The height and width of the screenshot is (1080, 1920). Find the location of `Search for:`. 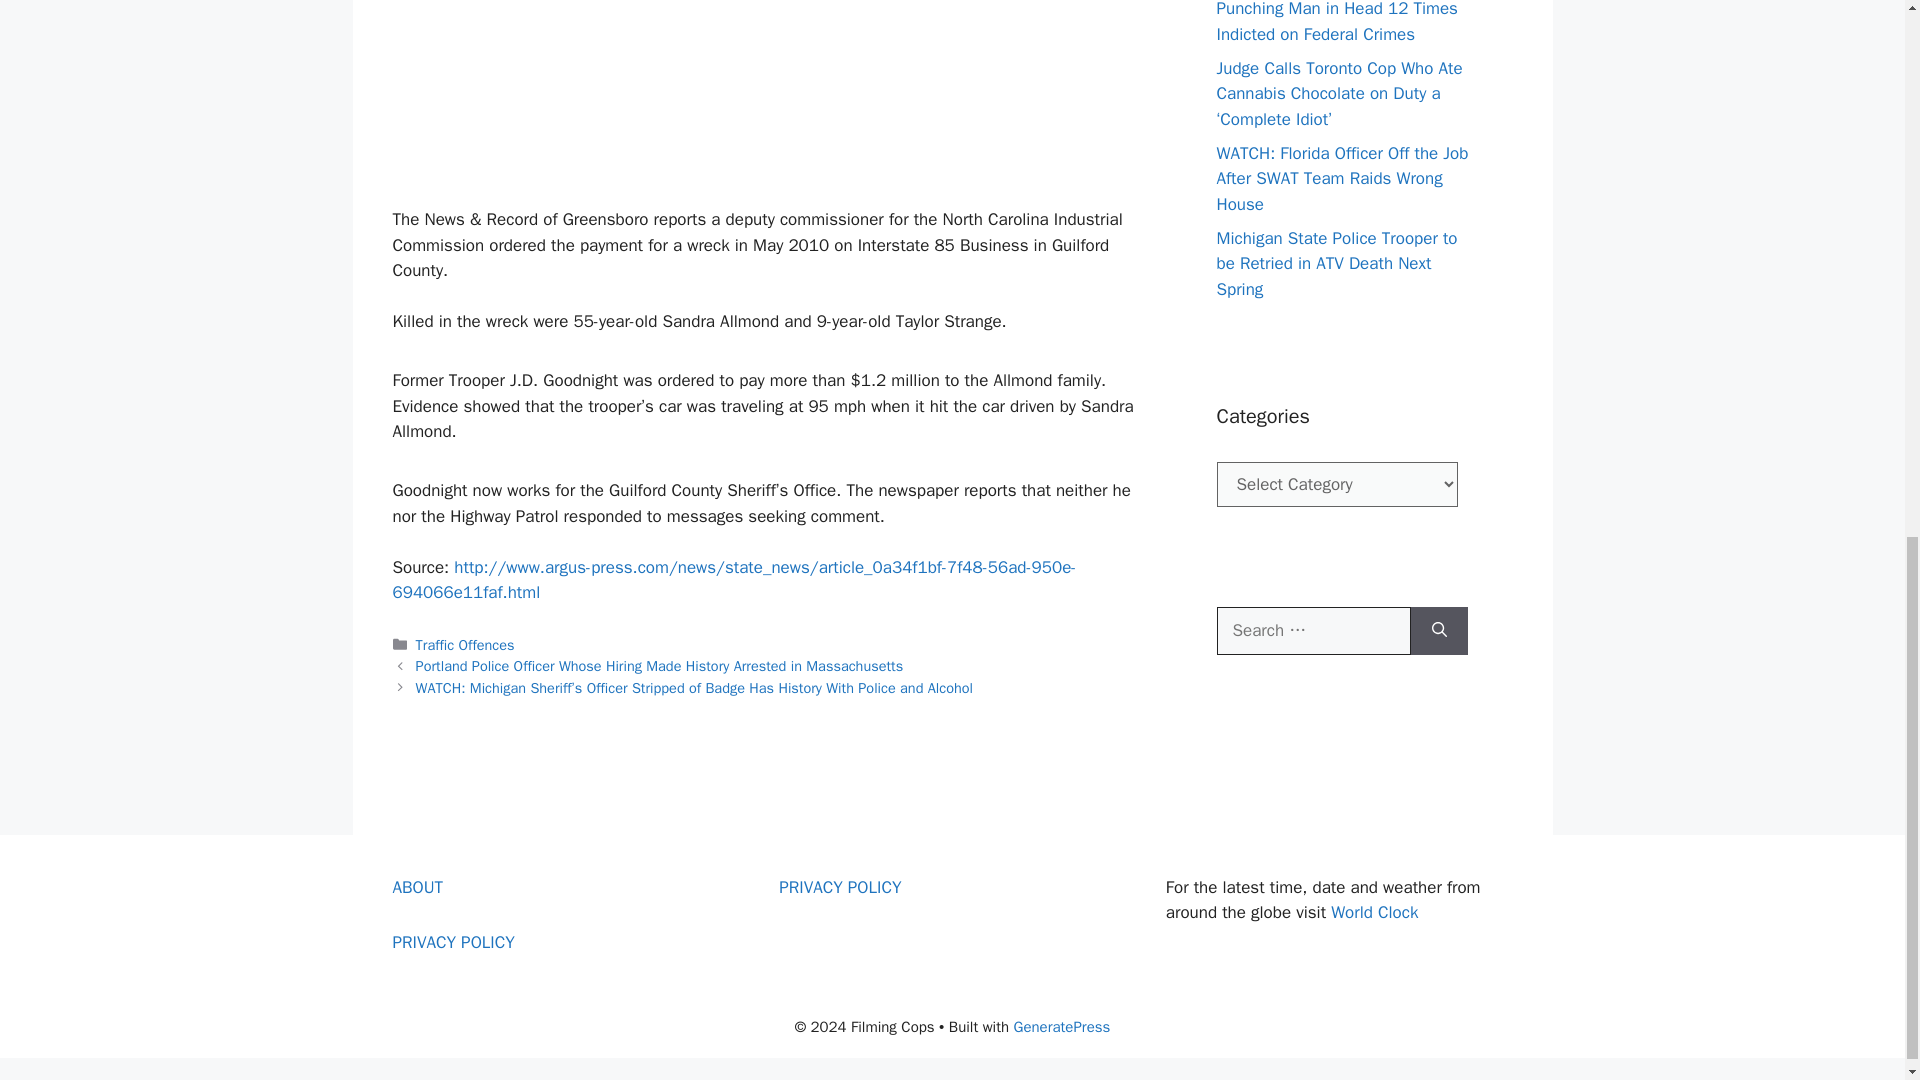

Search for: is located at coordinates (1312, 630).